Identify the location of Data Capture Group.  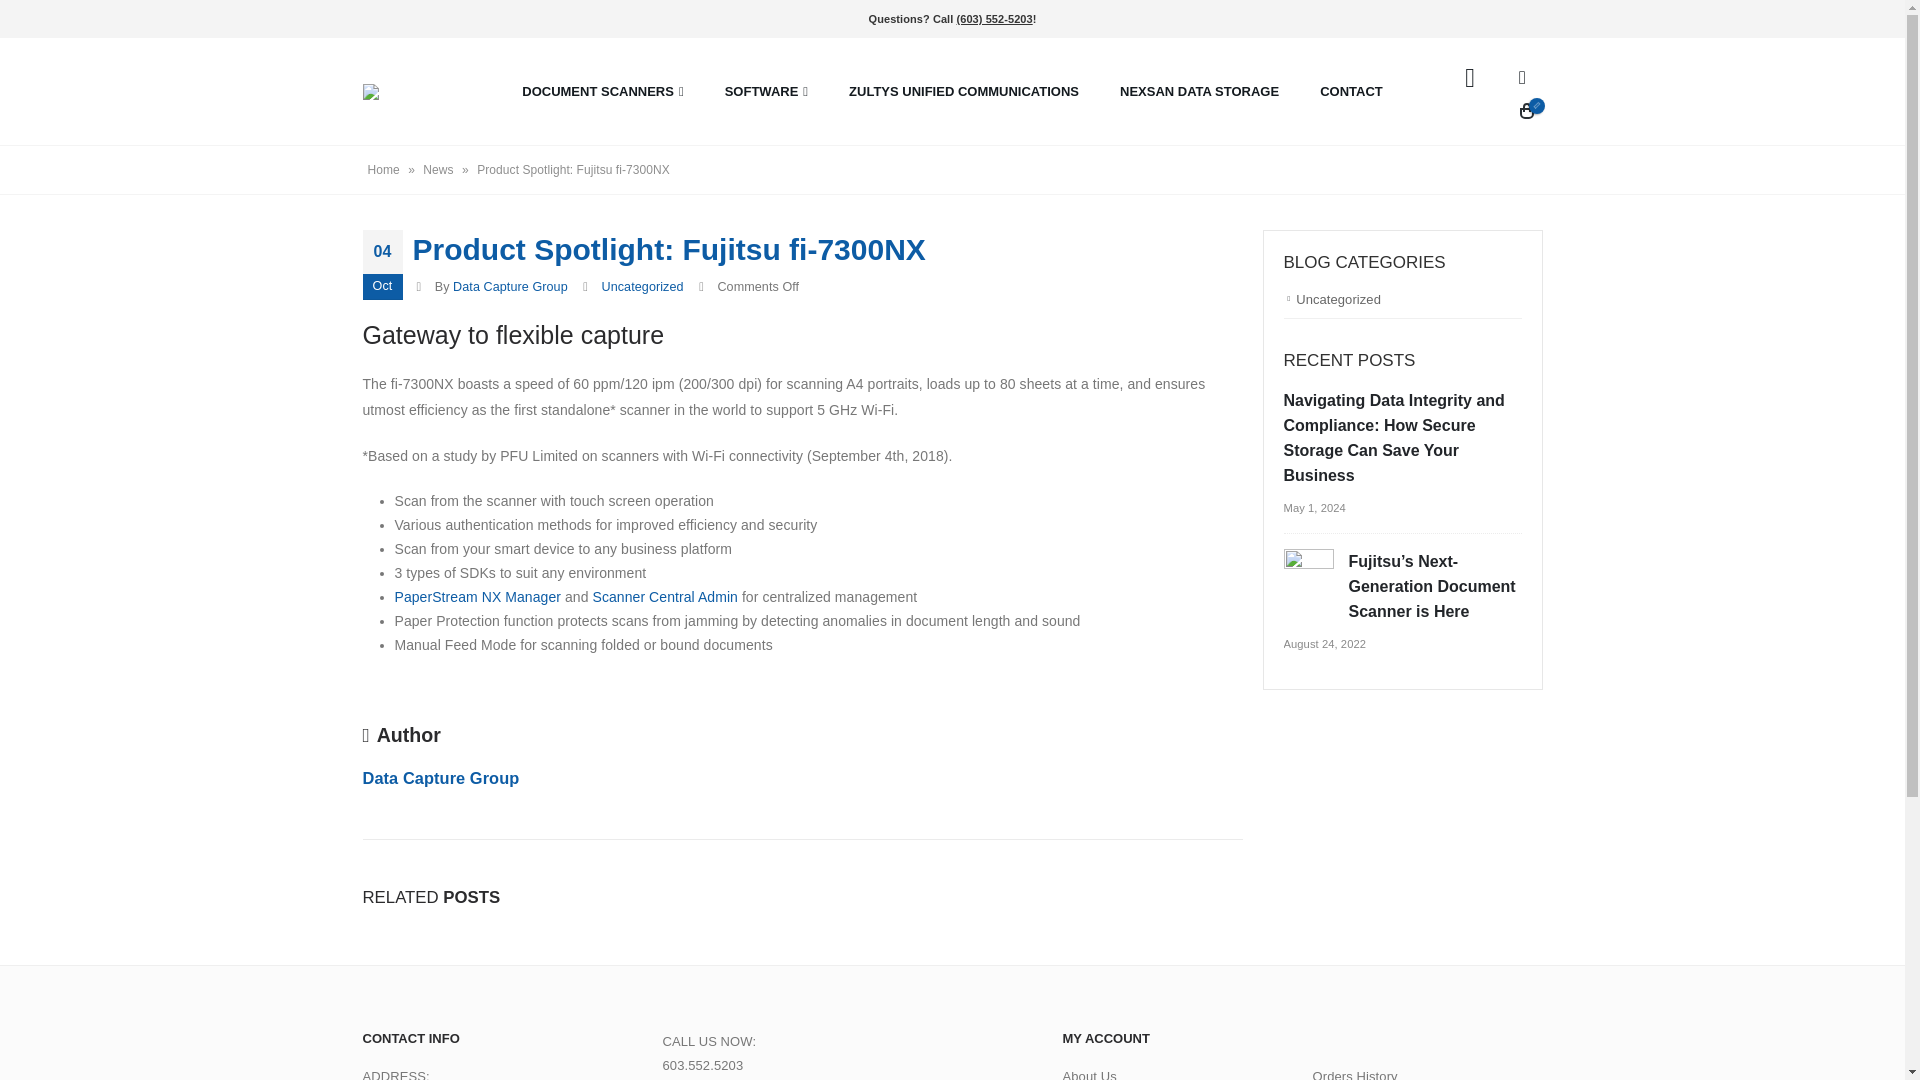
(510, 286).